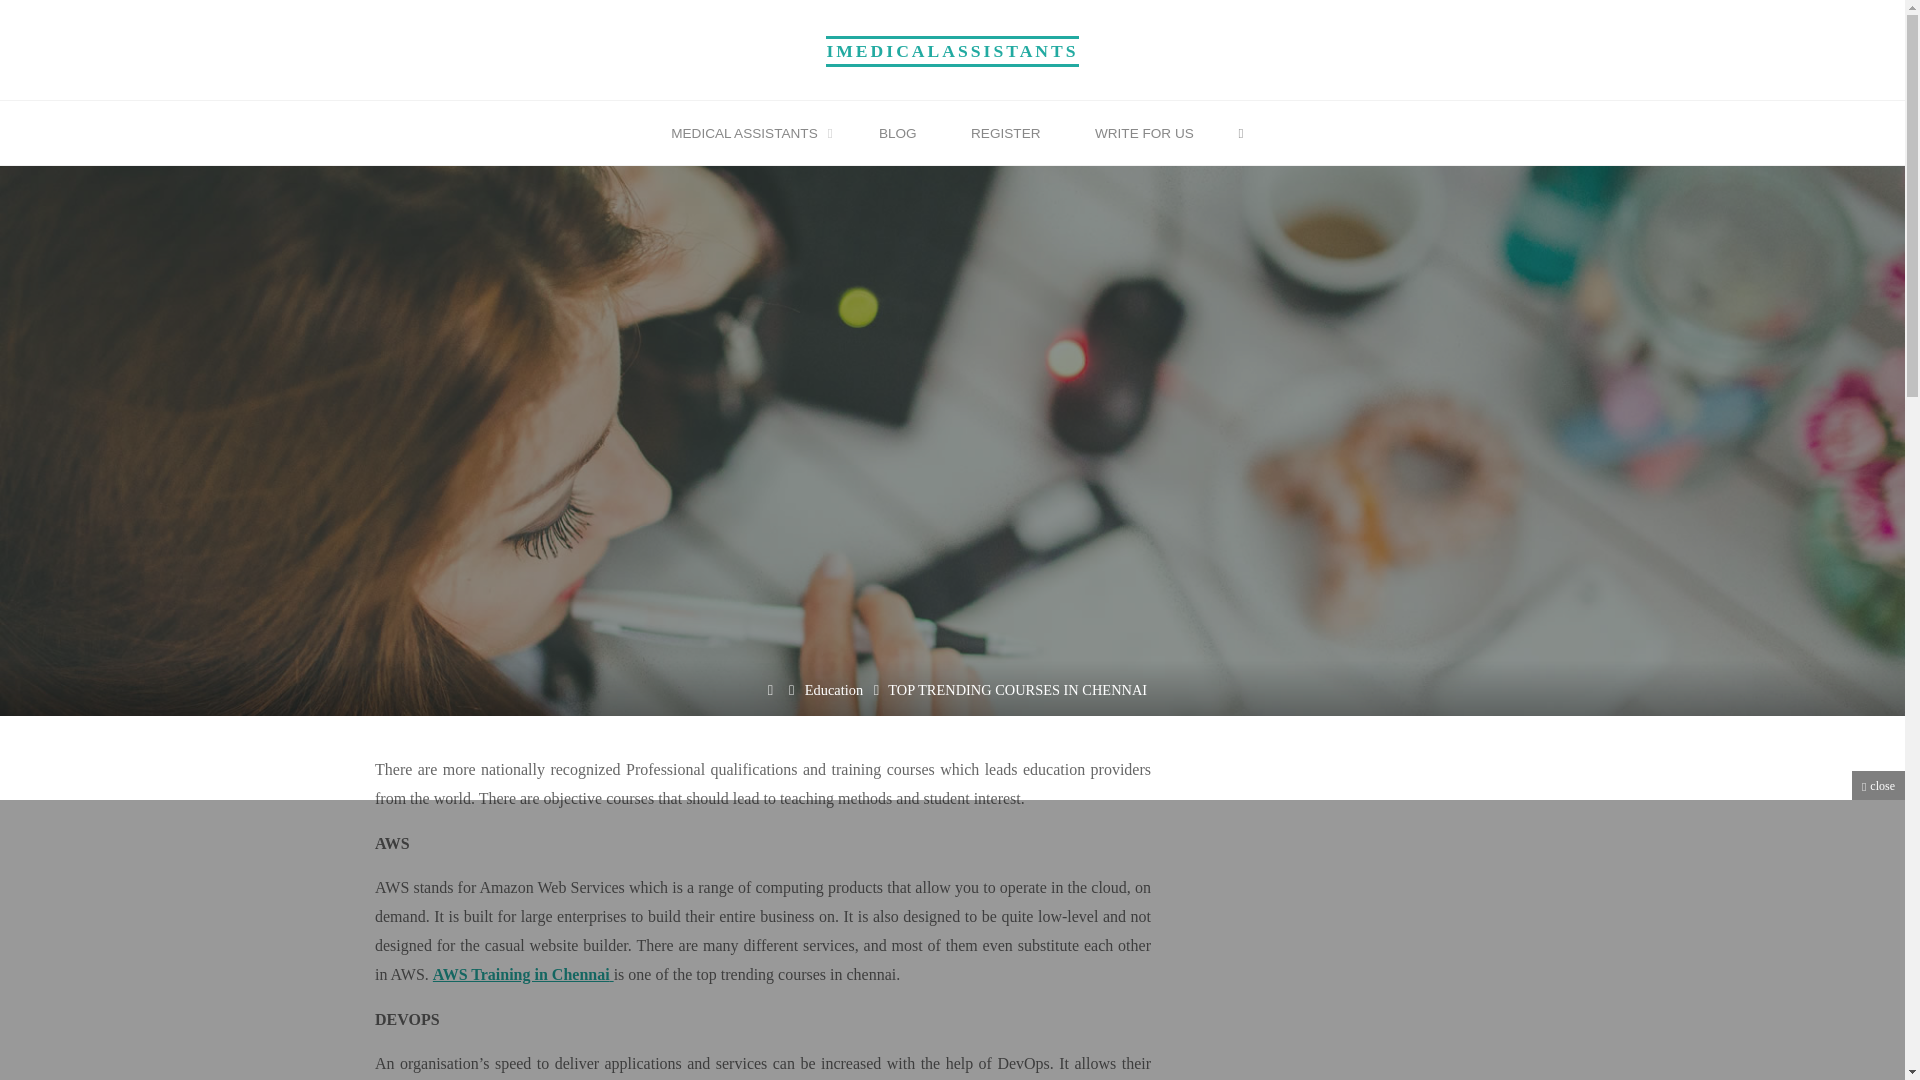  Describe the element at coordinates (898, 134) in the screenshot. I see `BLOG` at that location.